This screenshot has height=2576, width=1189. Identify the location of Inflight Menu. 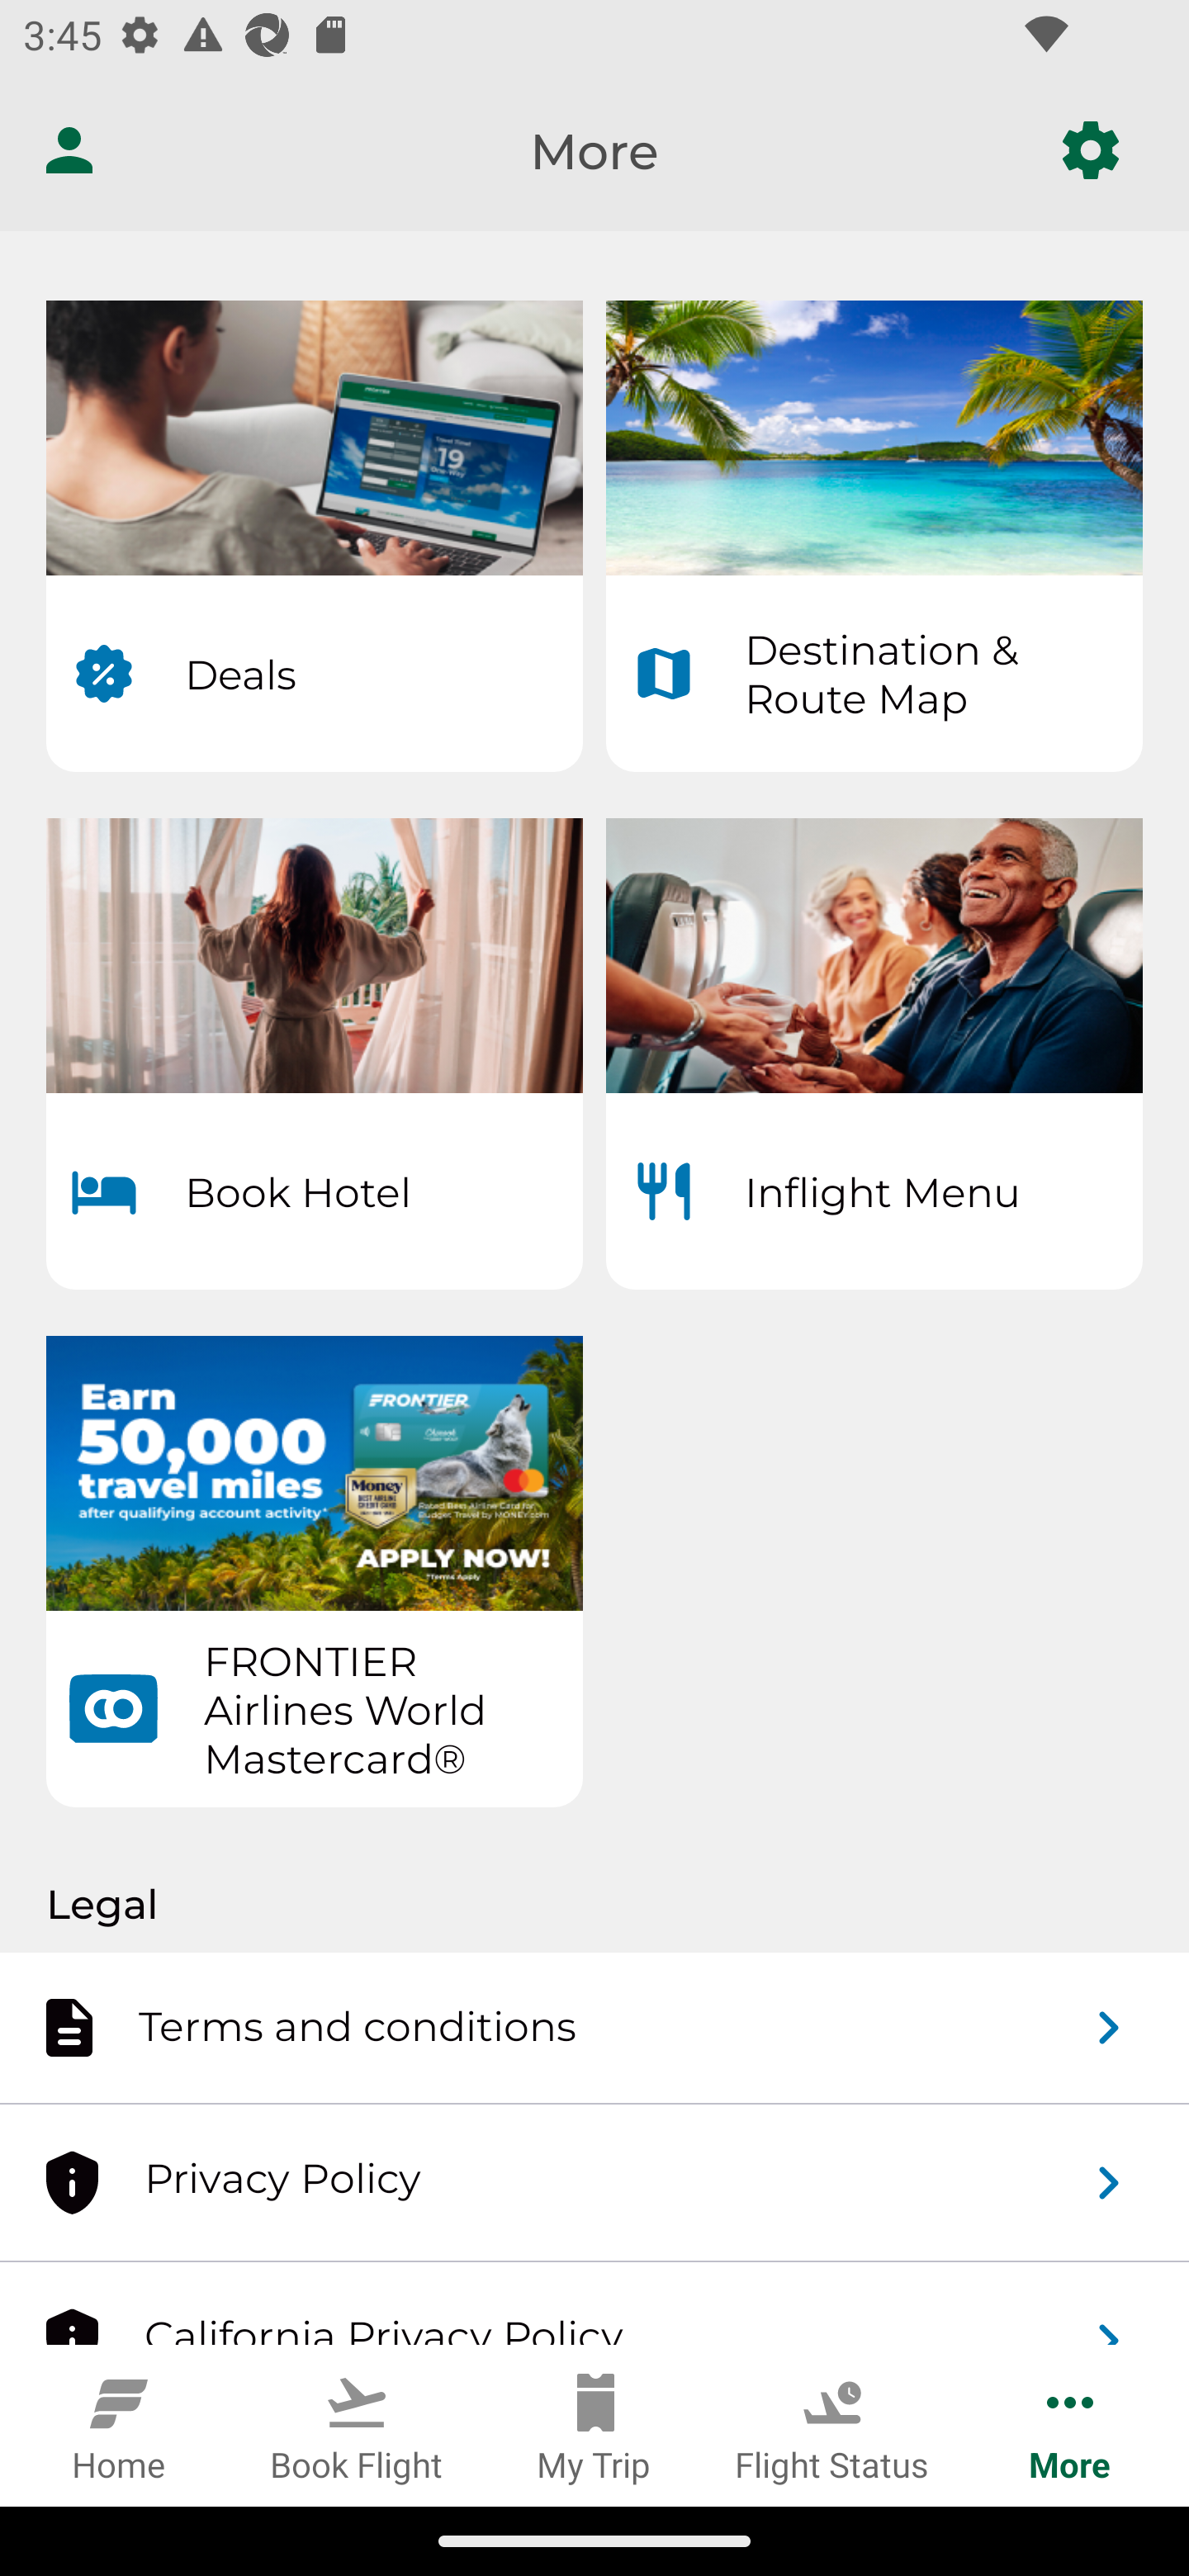
(874, 1055).